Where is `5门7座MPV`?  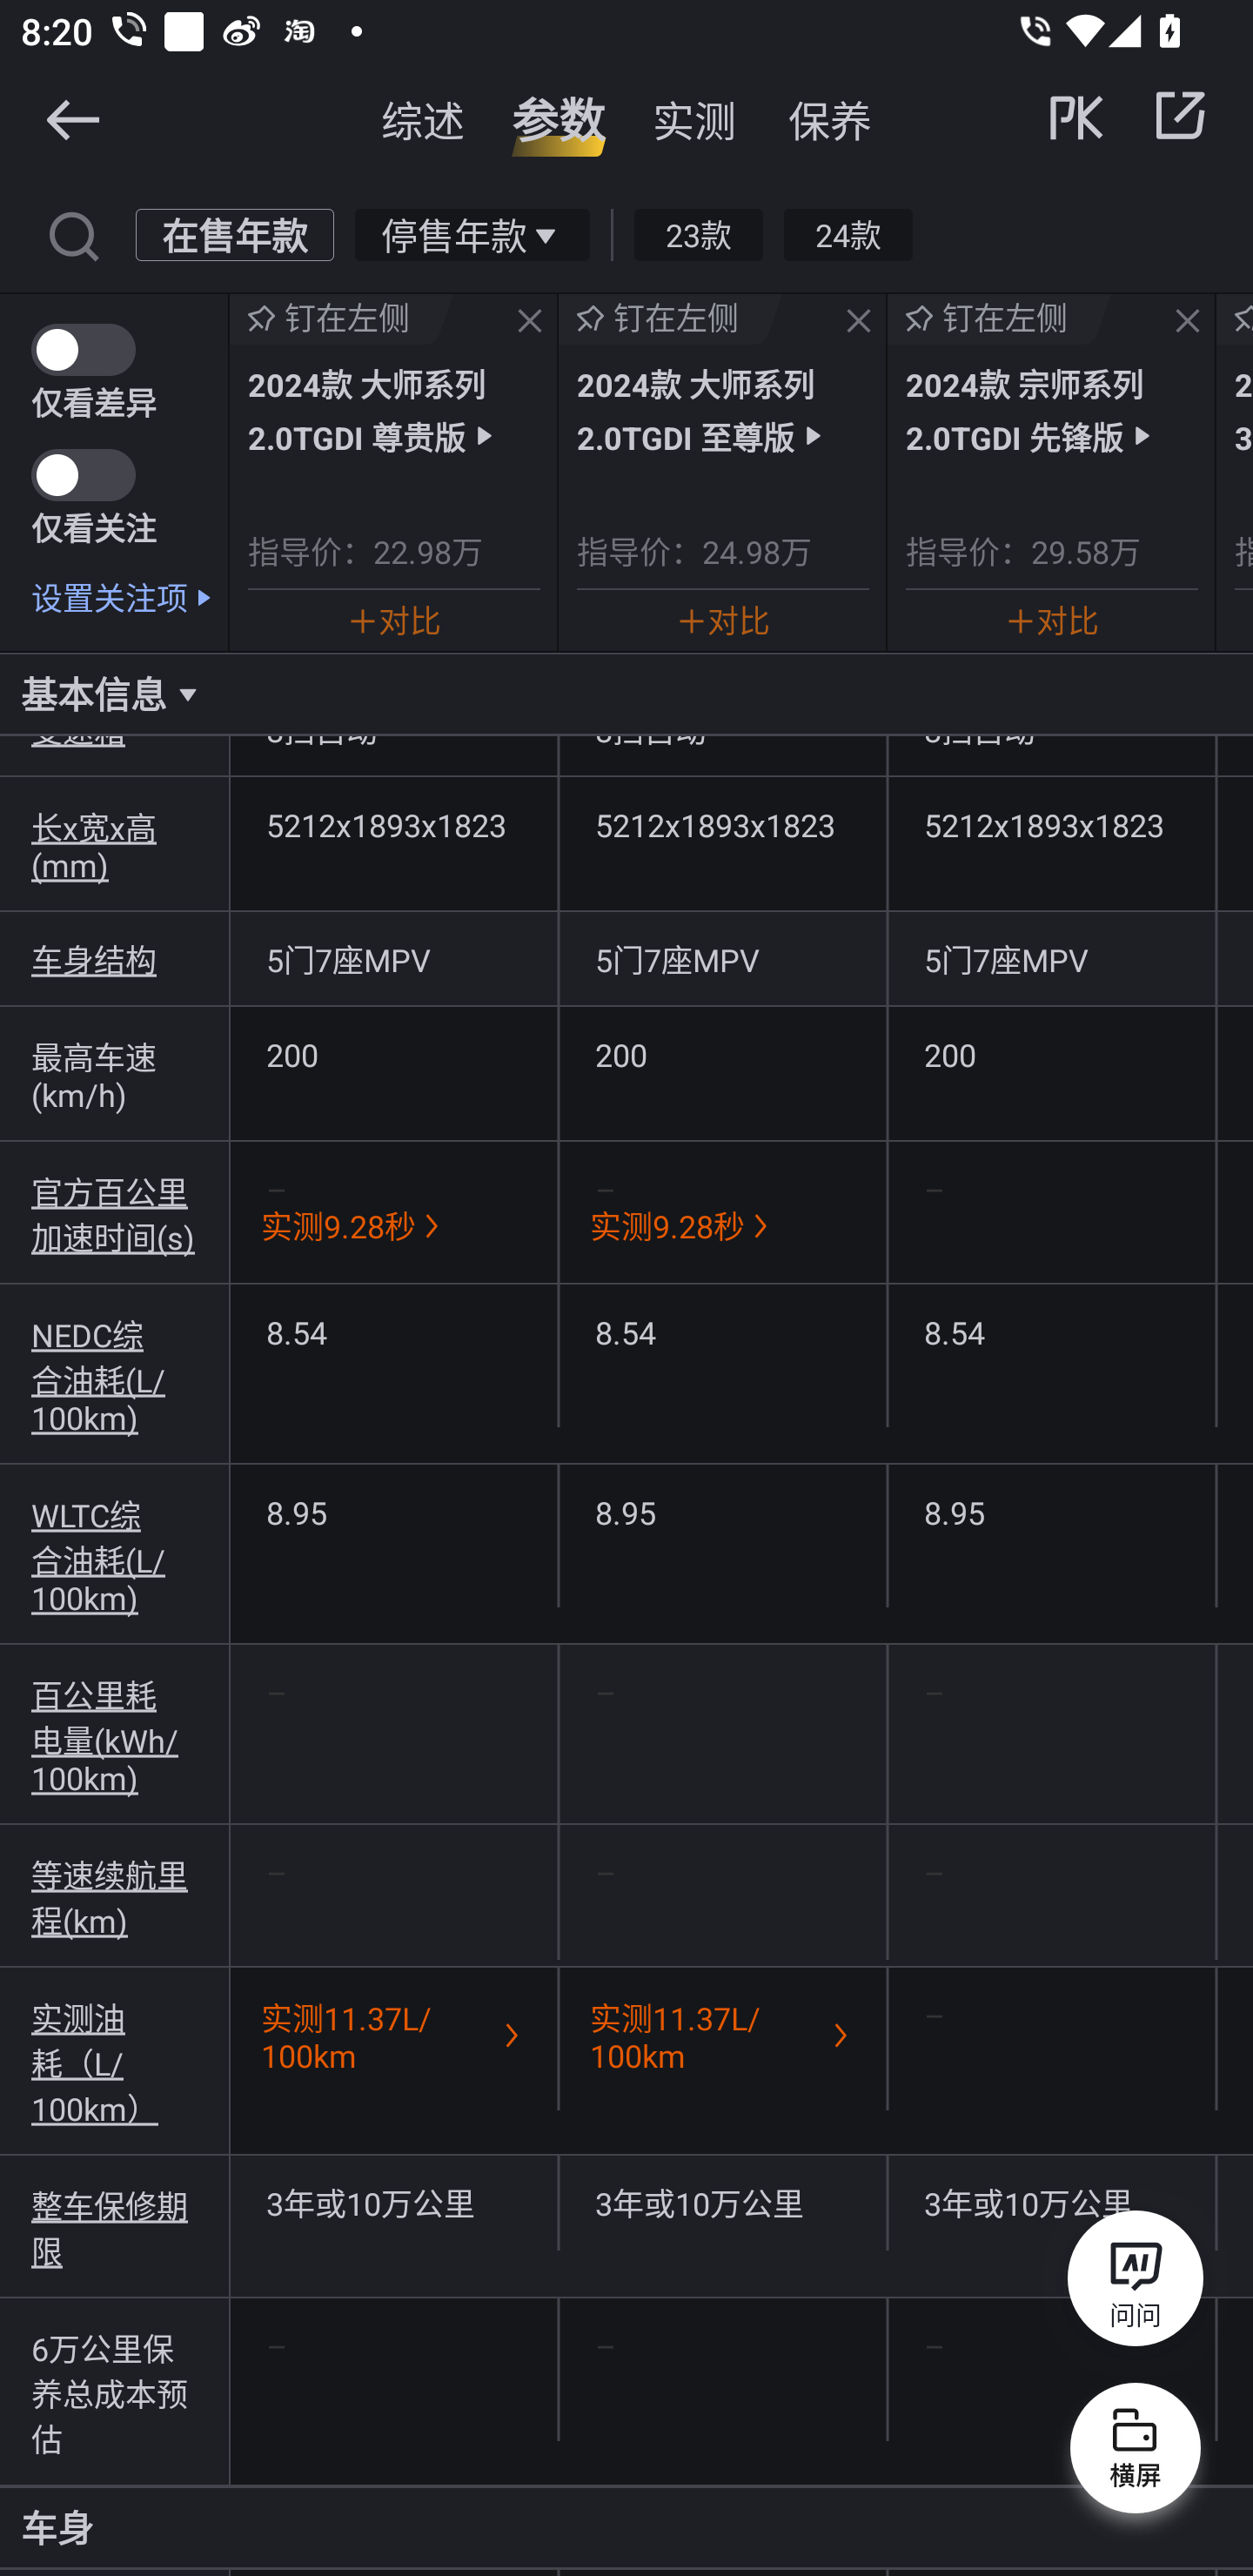
5门7座MPV is located at coordinates (1051, 959).